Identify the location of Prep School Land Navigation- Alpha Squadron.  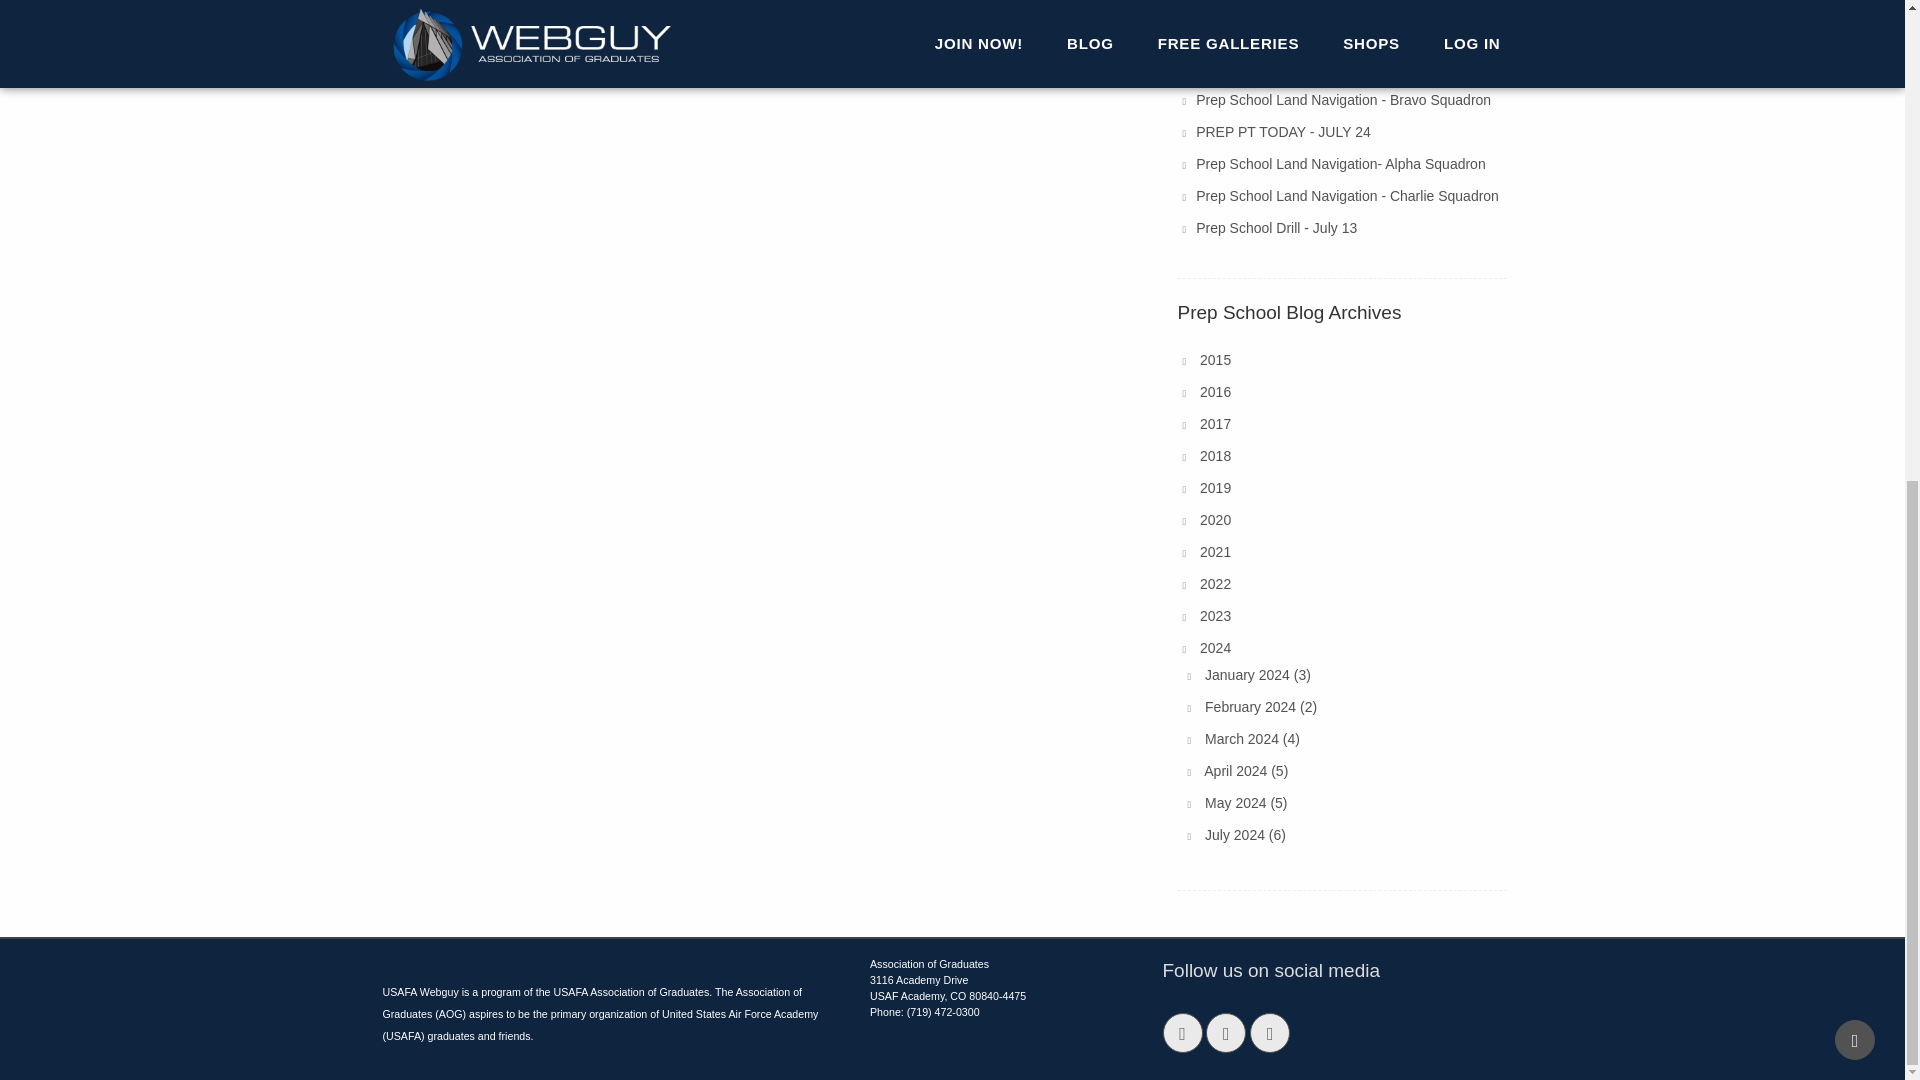
(1341, 163).